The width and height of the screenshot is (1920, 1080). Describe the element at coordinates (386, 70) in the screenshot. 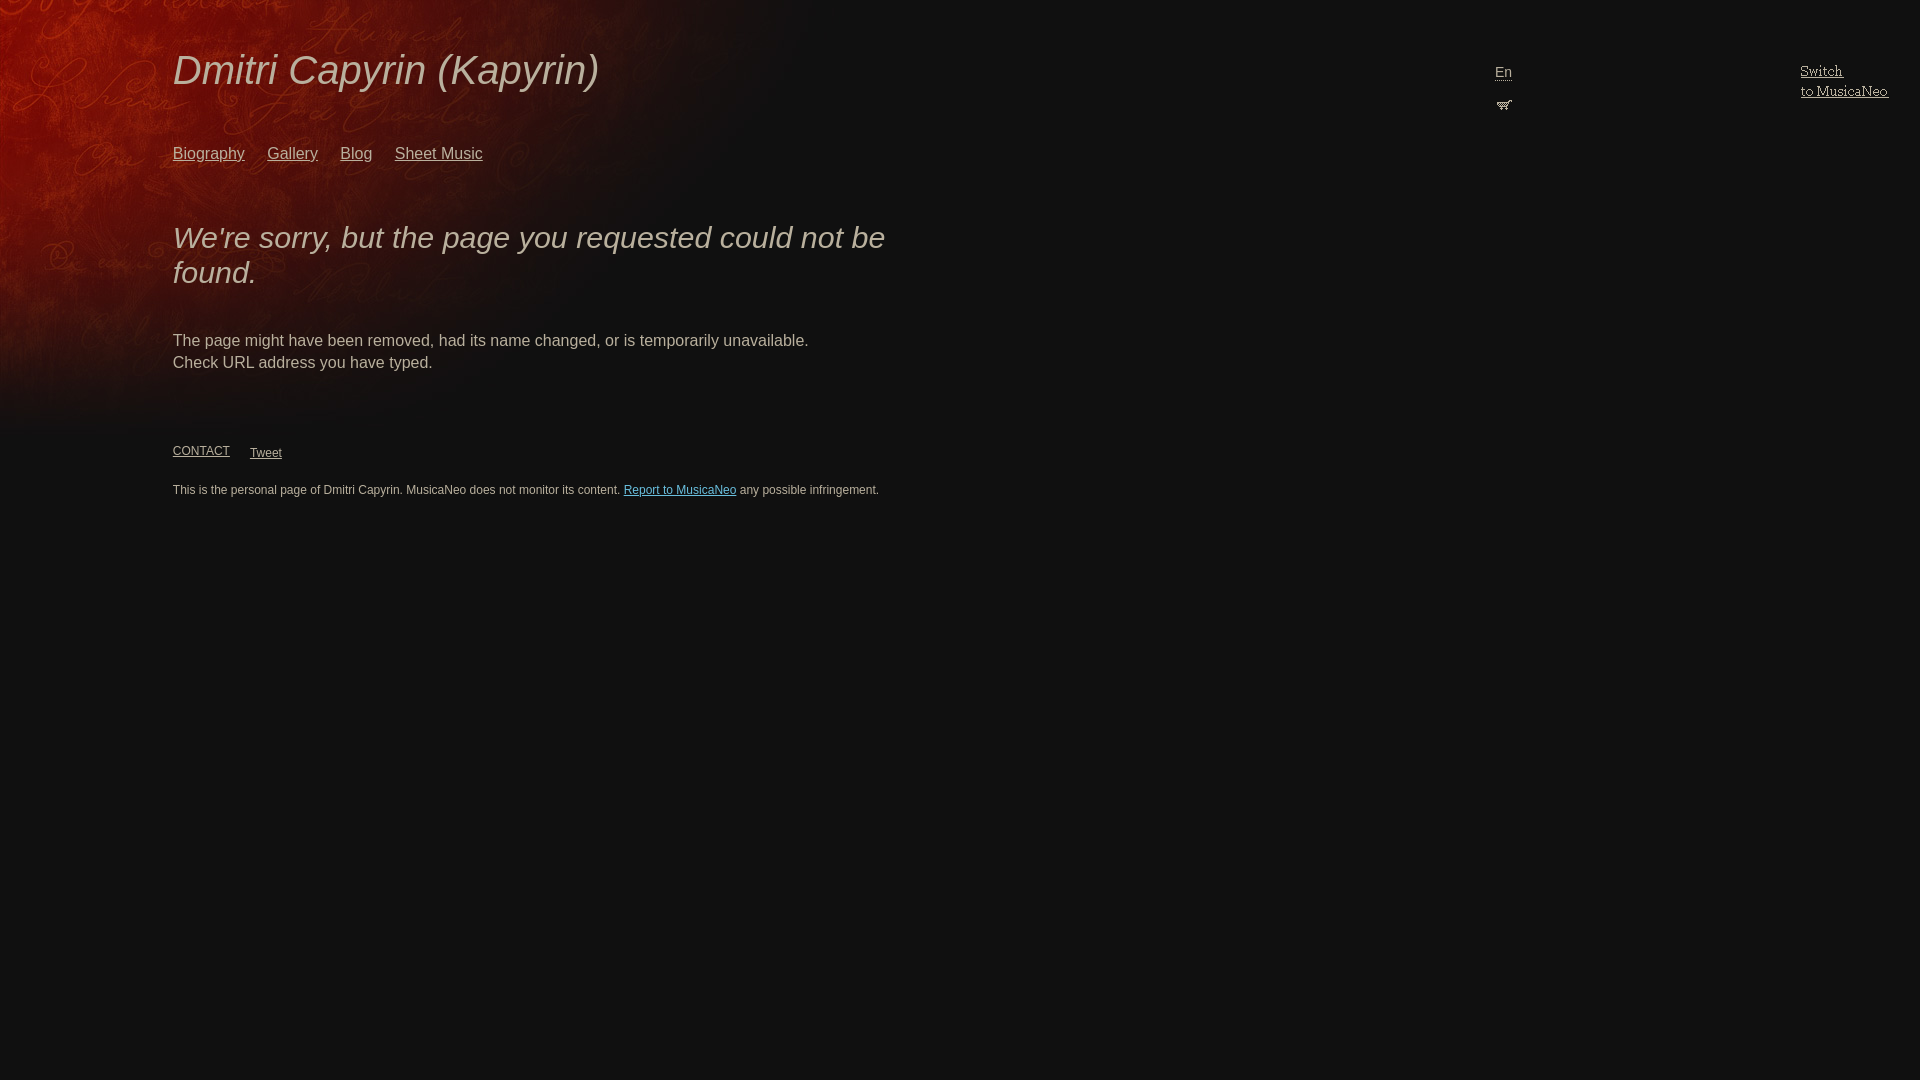

I see `Dmitri Capyrin (Kapyrin)` at that location.